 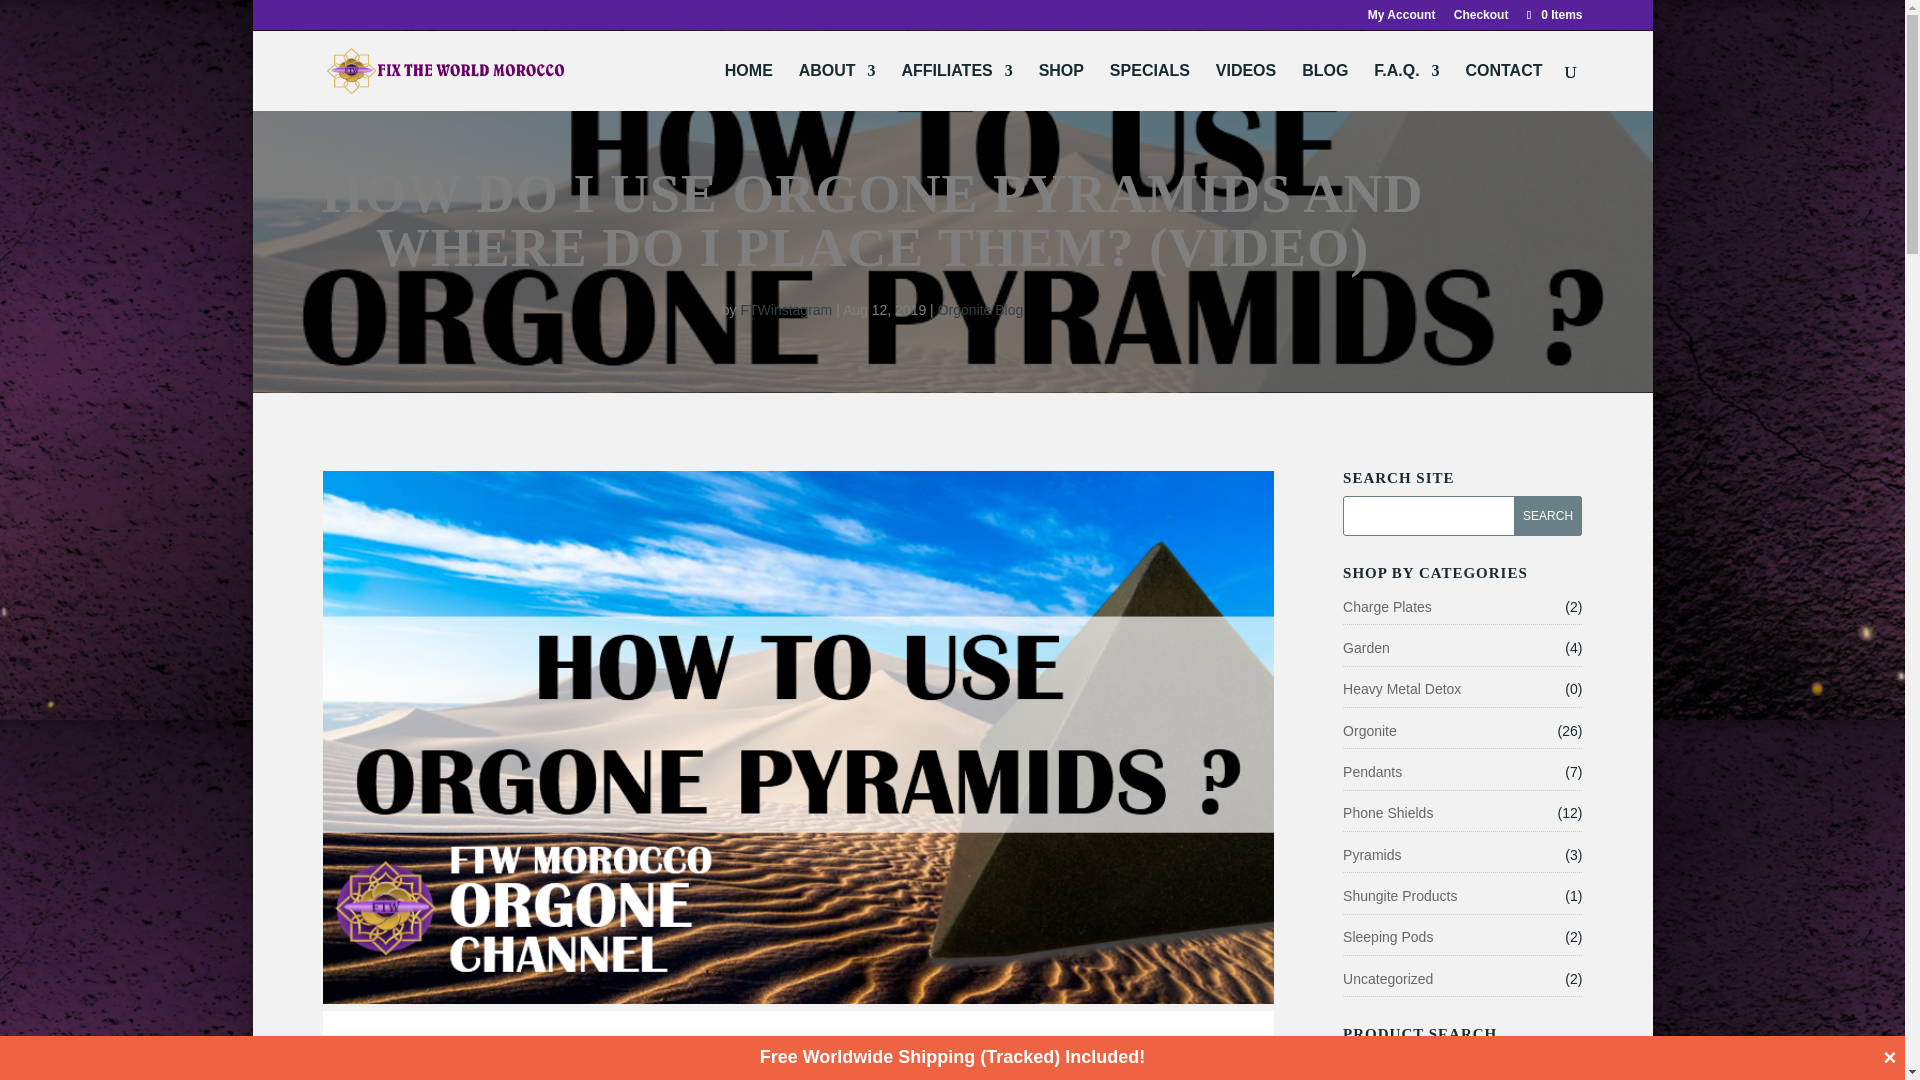 I want to click on HOME, so click(x=749, y=87).